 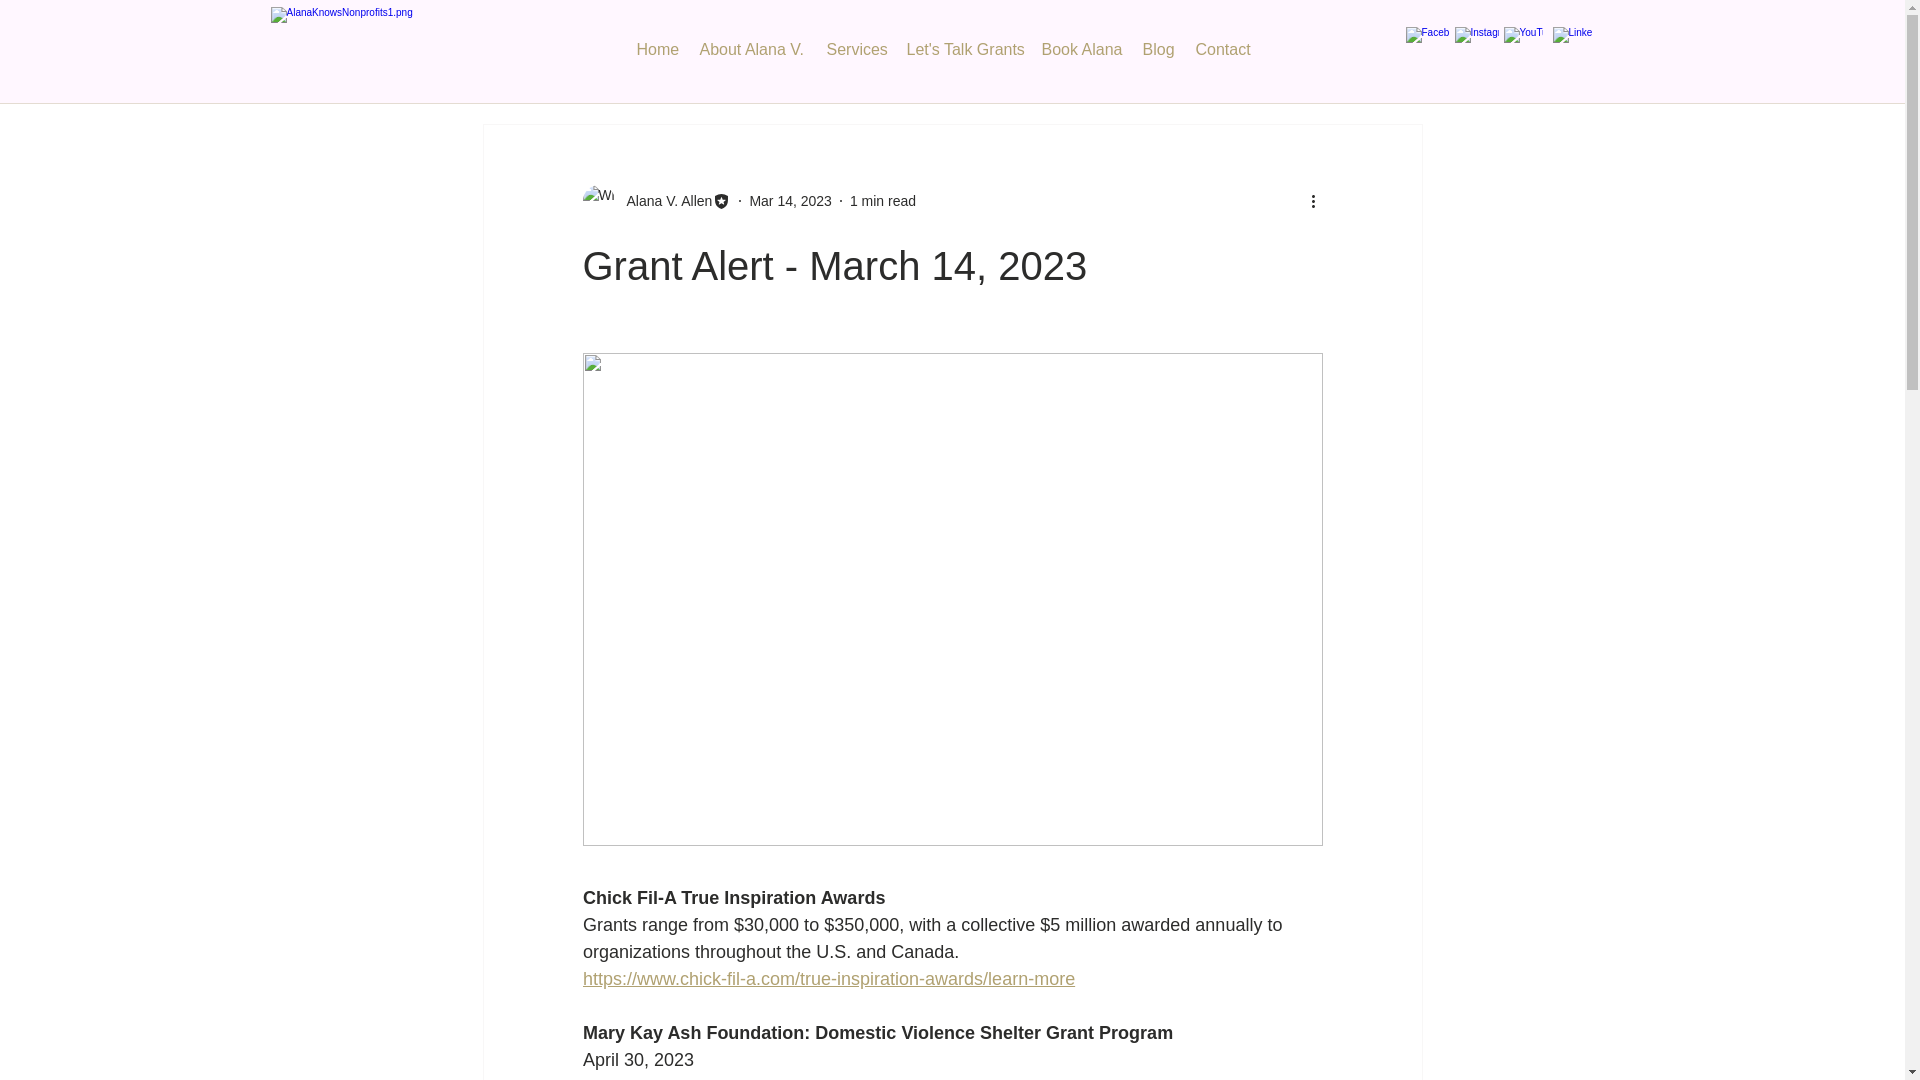 I want to click on About Alana V., so click(x=762, y=49).